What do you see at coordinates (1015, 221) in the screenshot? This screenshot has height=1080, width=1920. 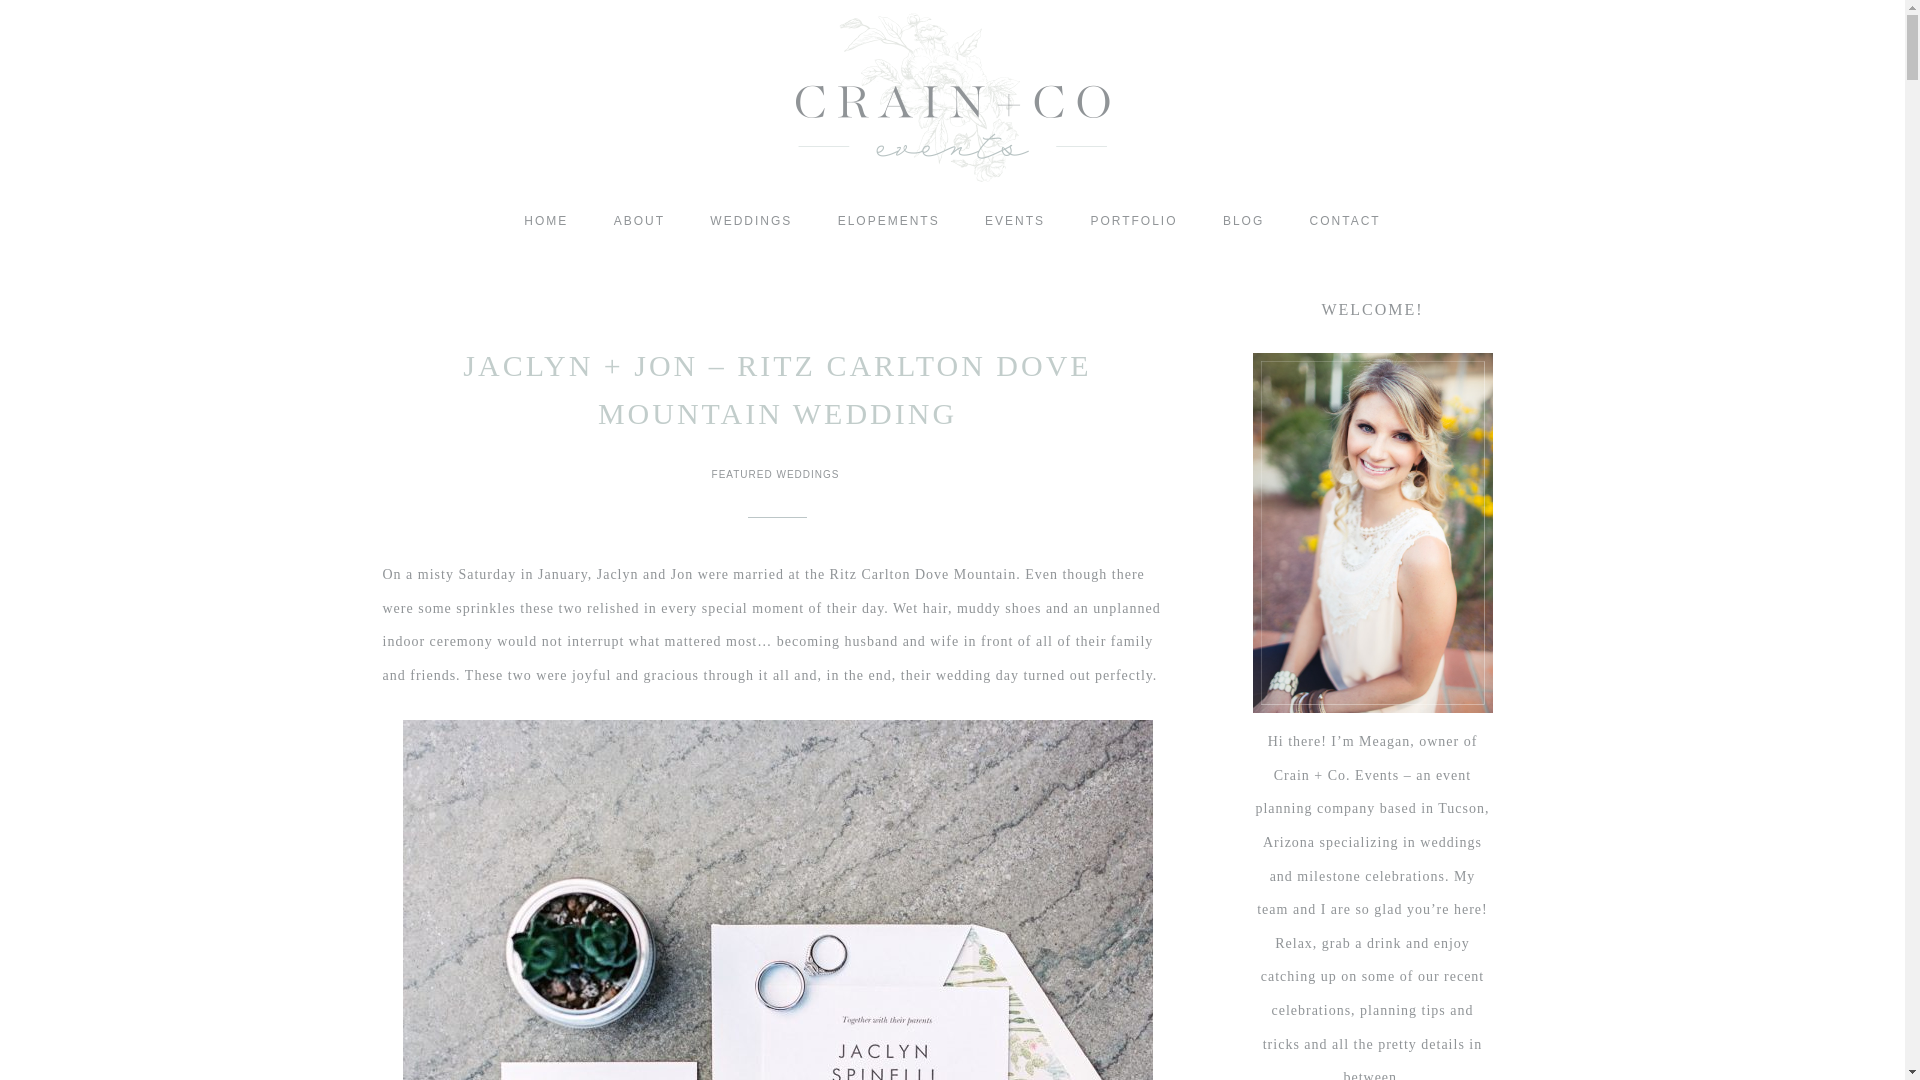 I see `EVENTS` at bounding box center [1015, 221].